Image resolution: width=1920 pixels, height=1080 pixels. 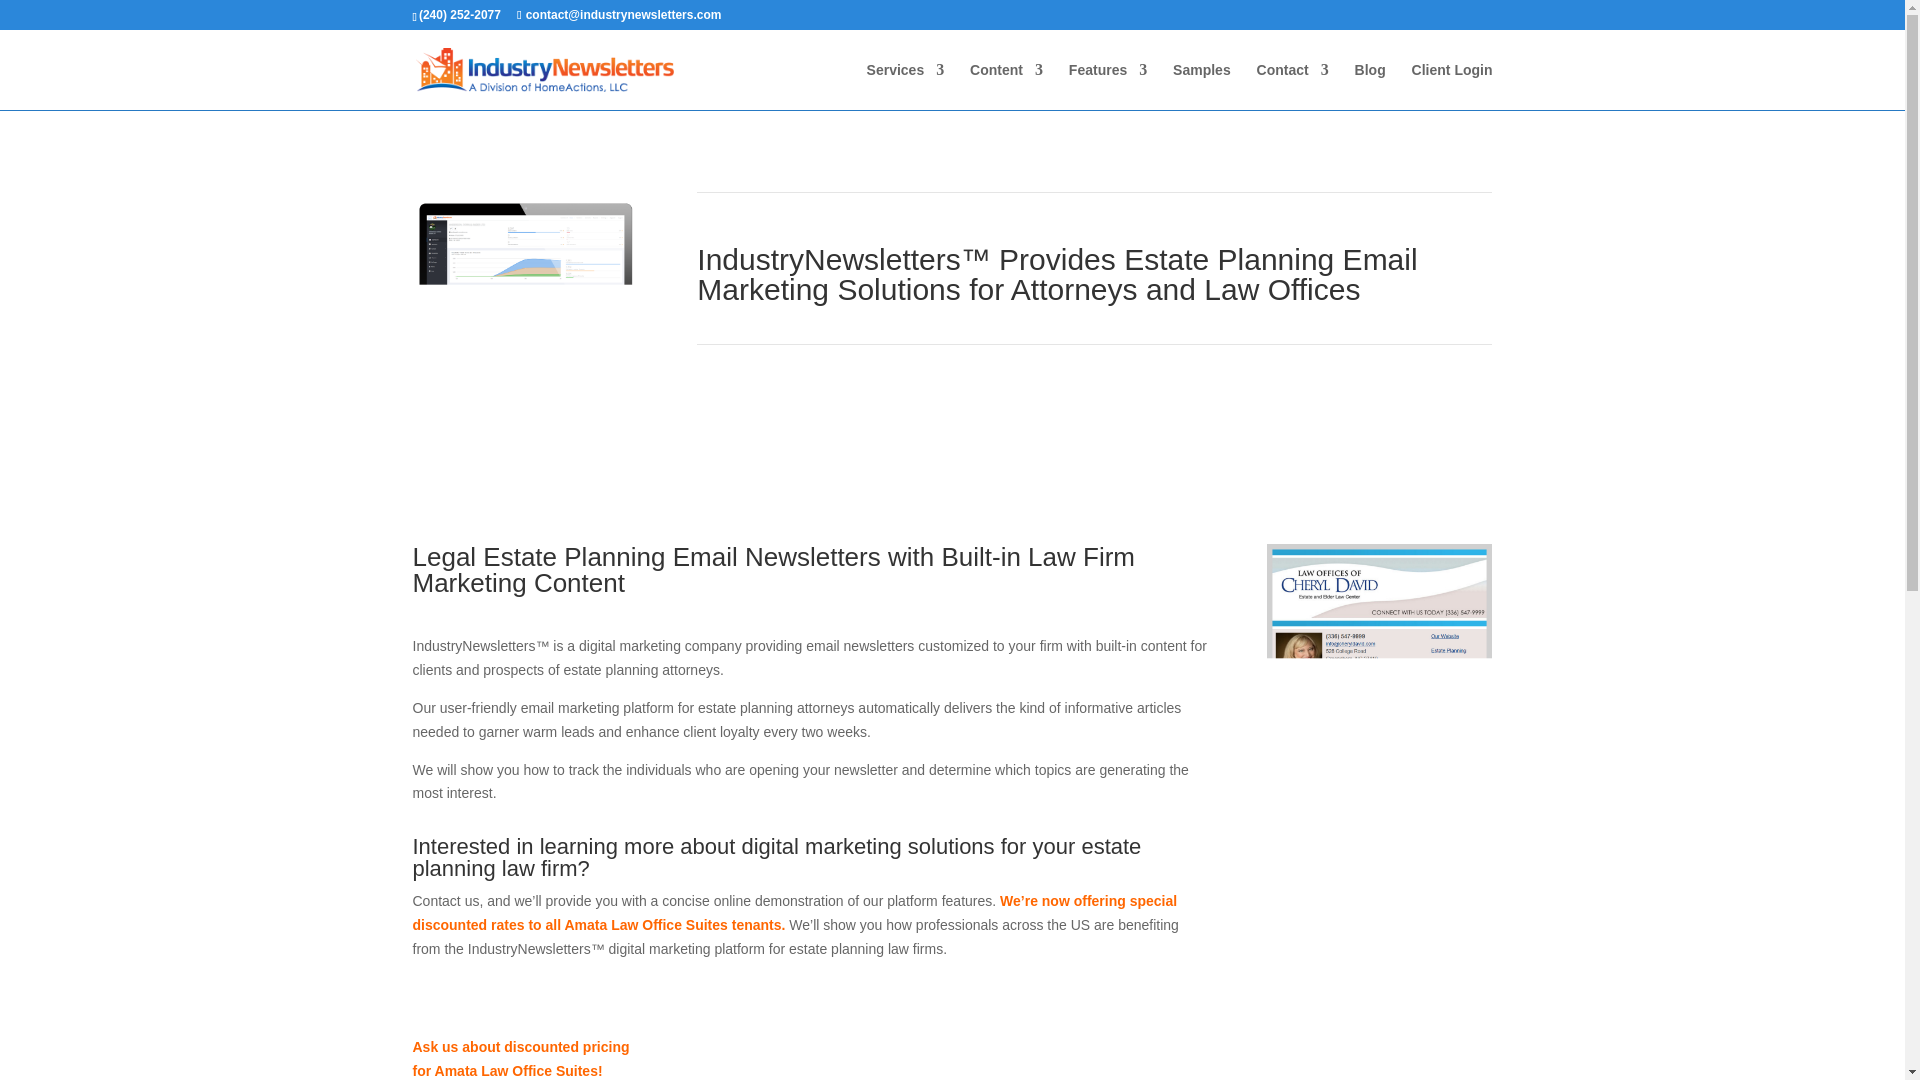 I want to click on Samples, so click(x=1202, y=86).